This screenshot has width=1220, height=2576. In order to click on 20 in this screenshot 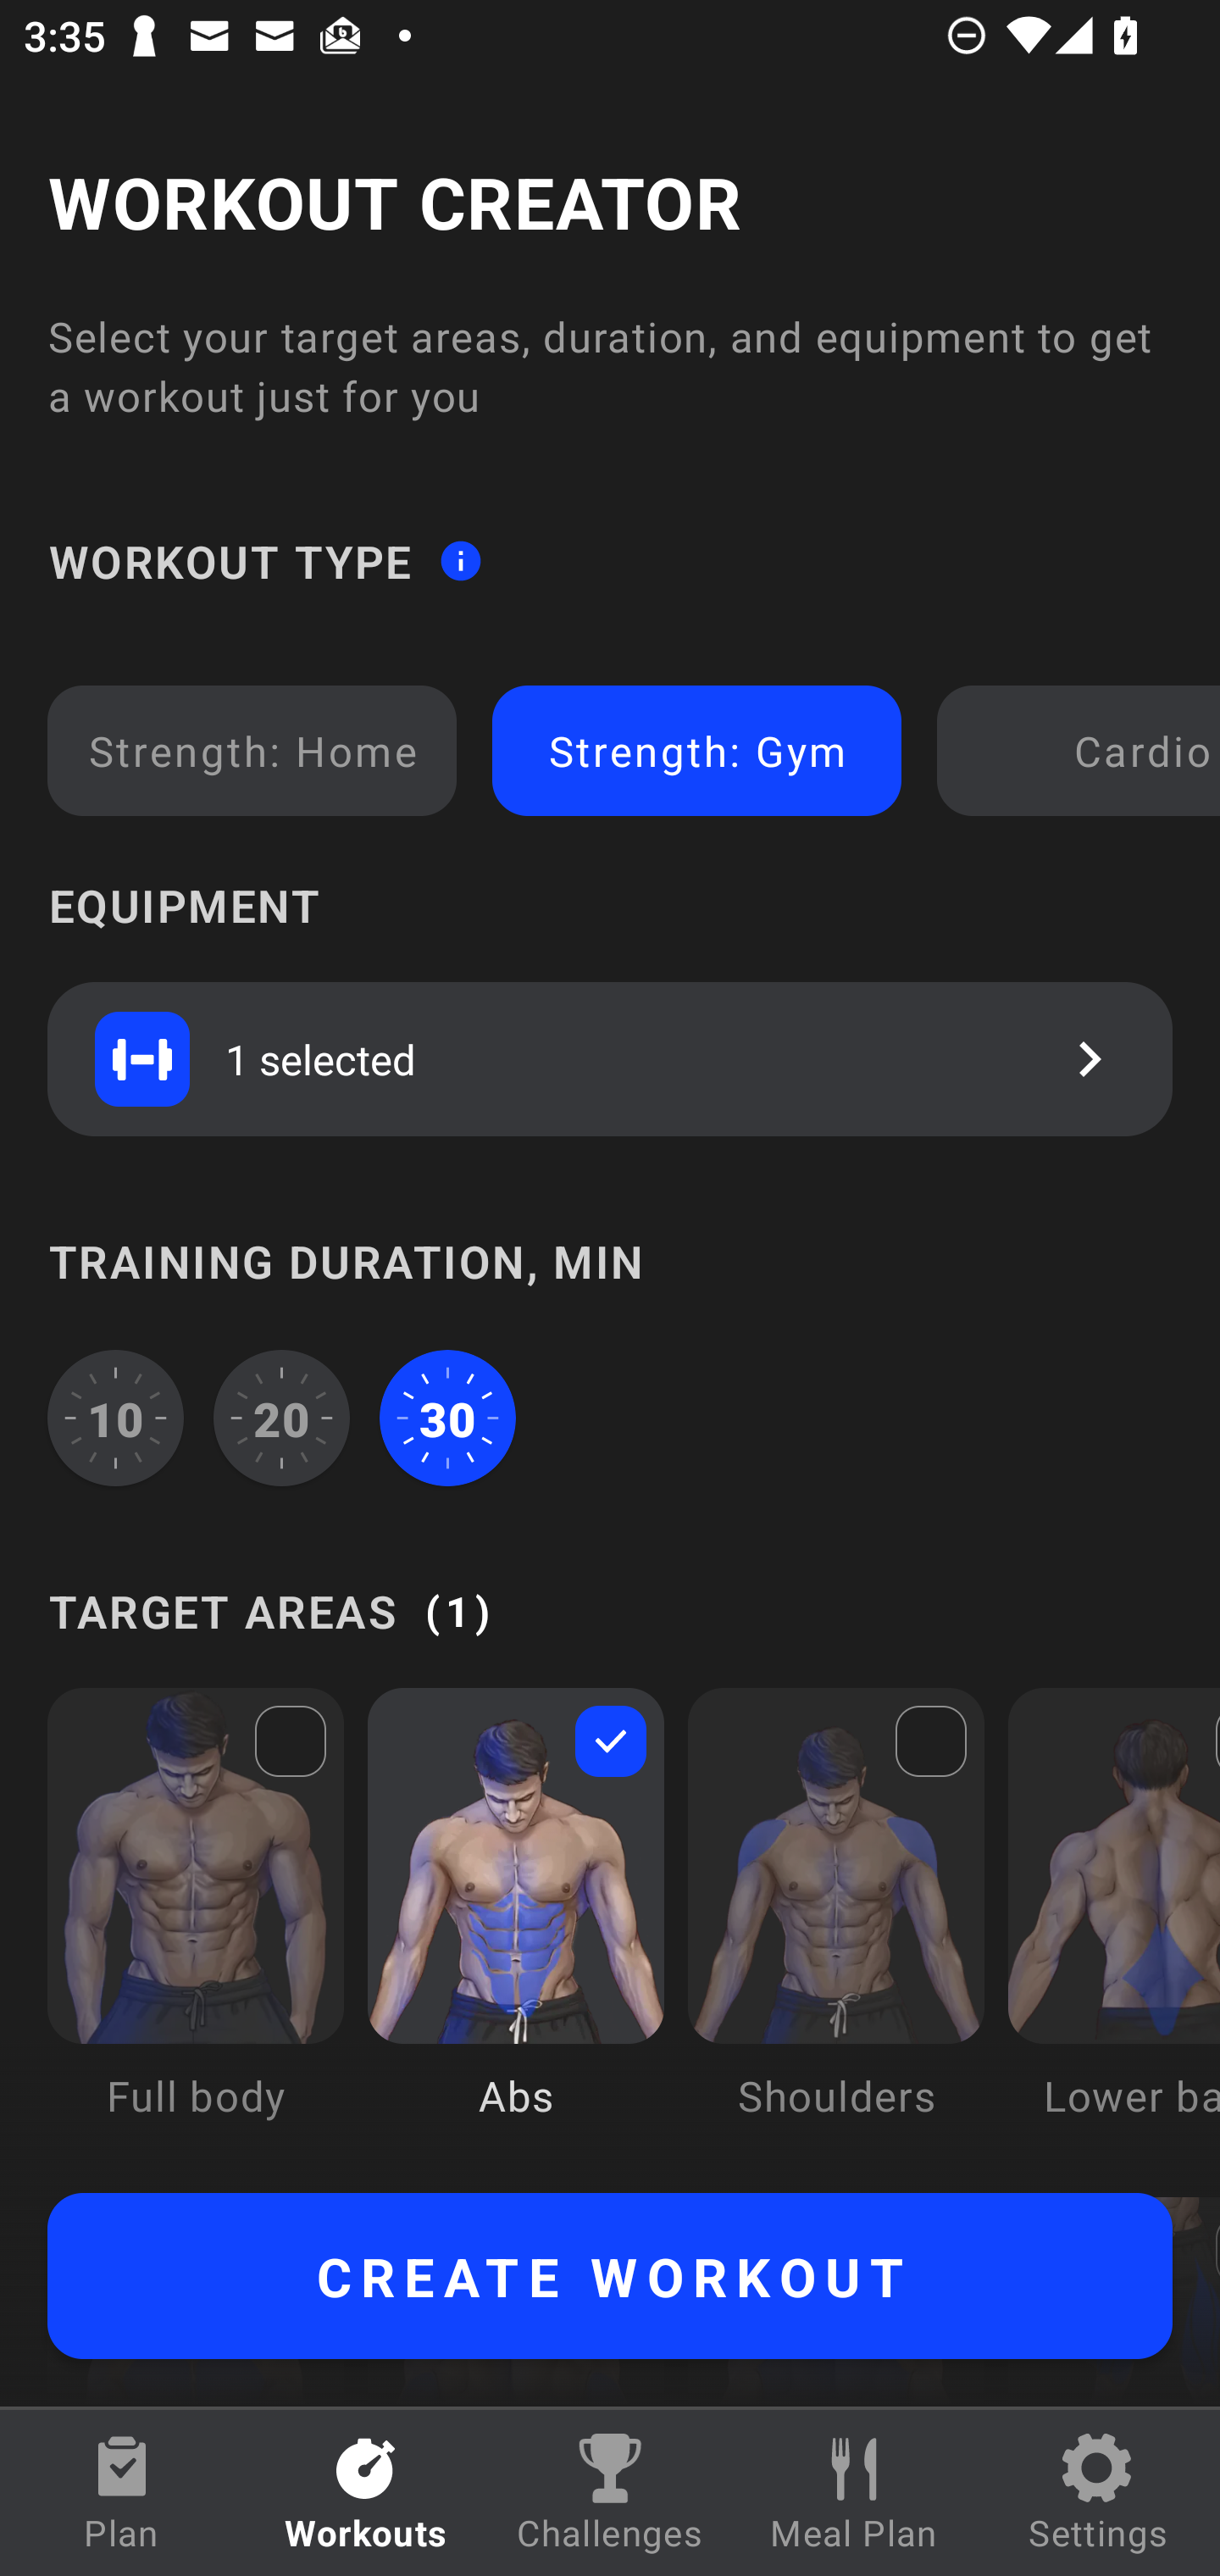, I will do `click(282, 1418)`.